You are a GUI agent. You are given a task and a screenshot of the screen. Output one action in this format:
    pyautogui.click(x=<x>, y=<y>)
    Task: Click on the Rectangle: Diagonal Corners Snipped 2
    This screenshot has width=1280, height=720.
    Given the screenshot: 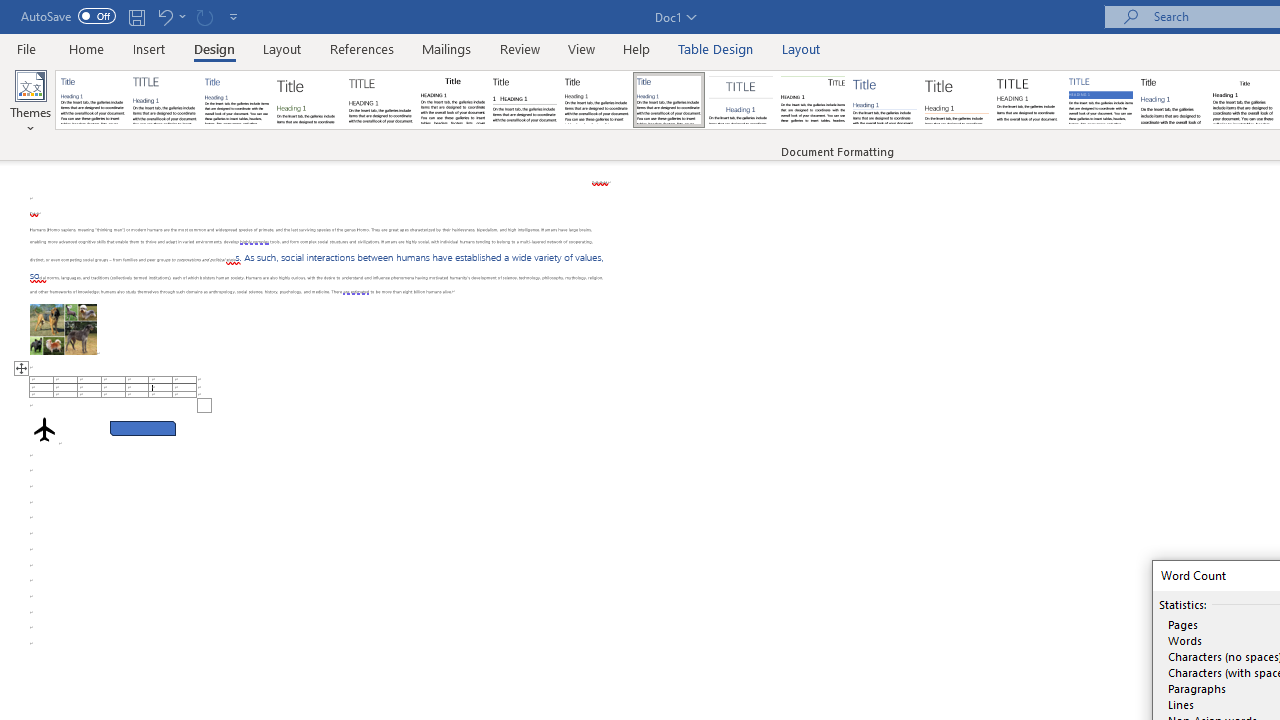 What is the action you would take?
    pyautogui.click(x=143, y=428)
    